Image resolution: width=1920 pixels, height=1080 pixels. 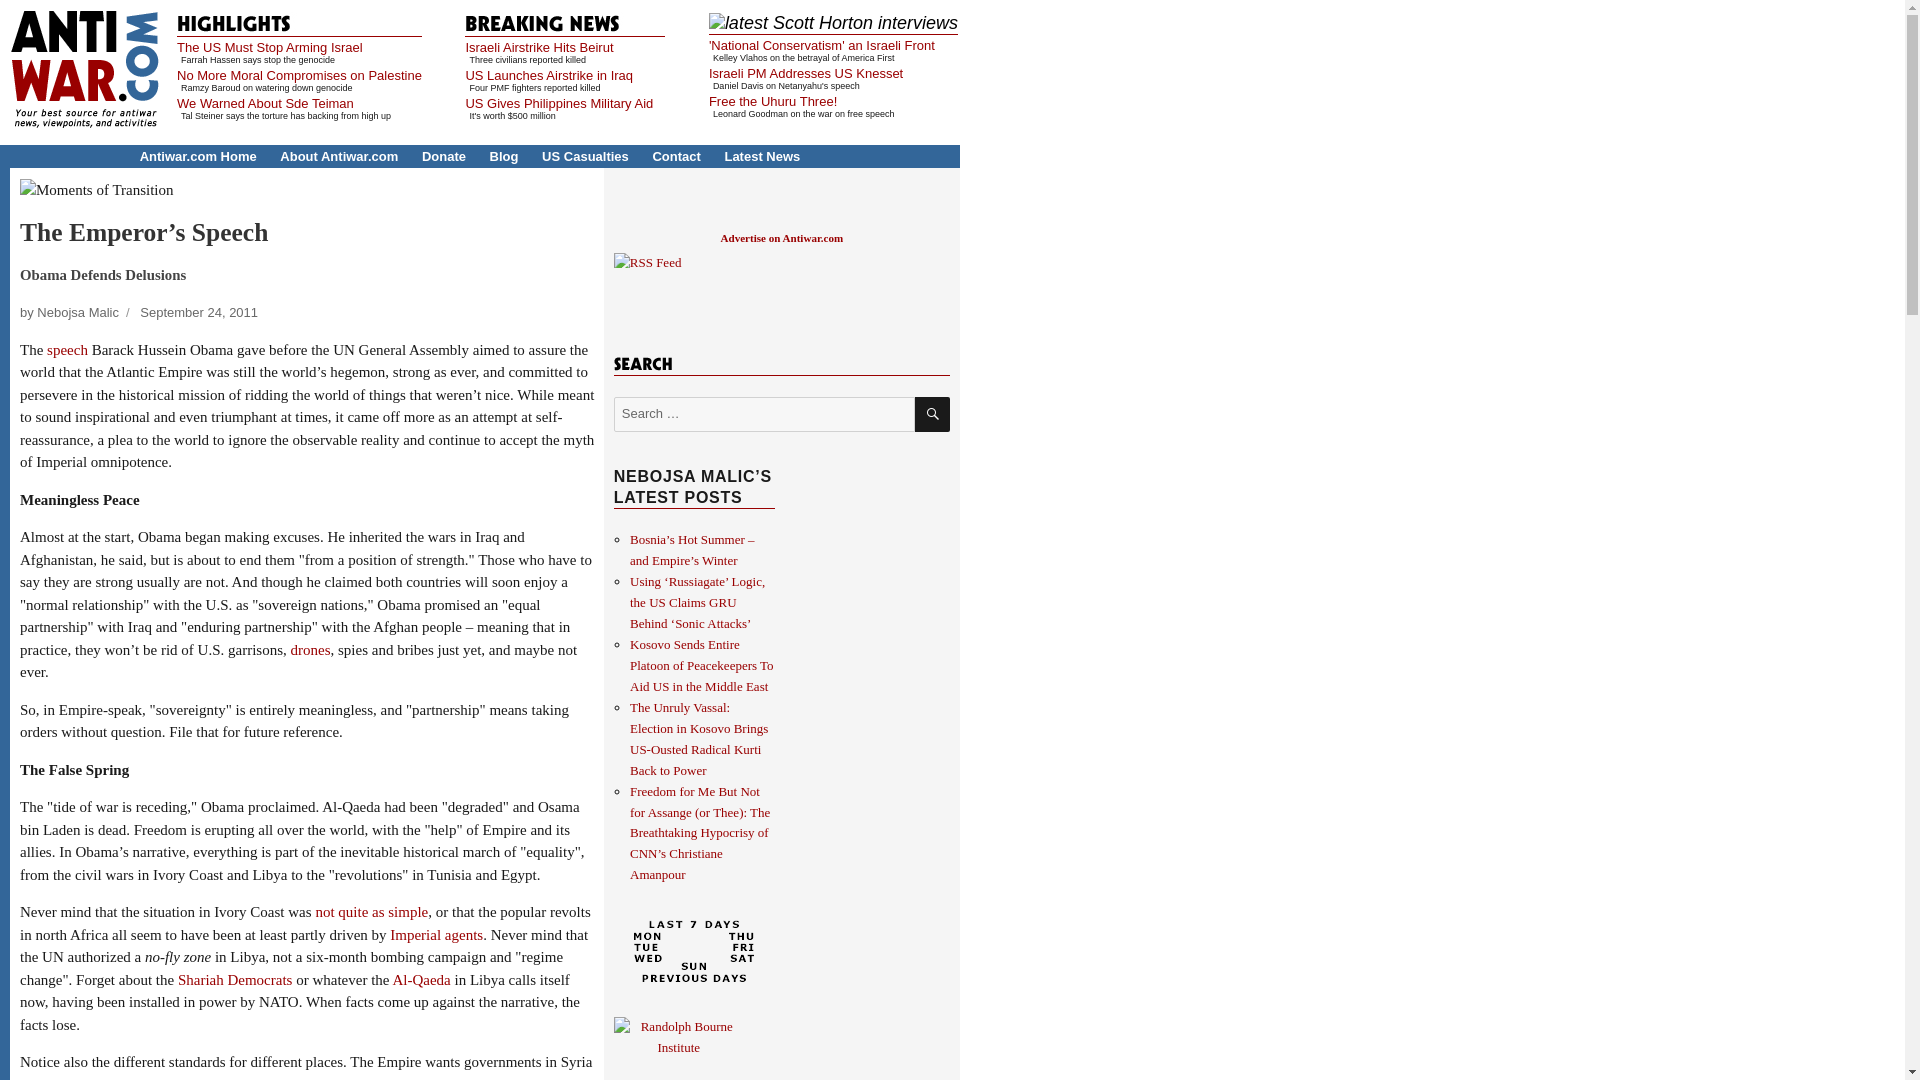 What do you see at coordinates (198, 312) in the screenshot?
I see `September 24, 2011` at bounding box center [198, 312].